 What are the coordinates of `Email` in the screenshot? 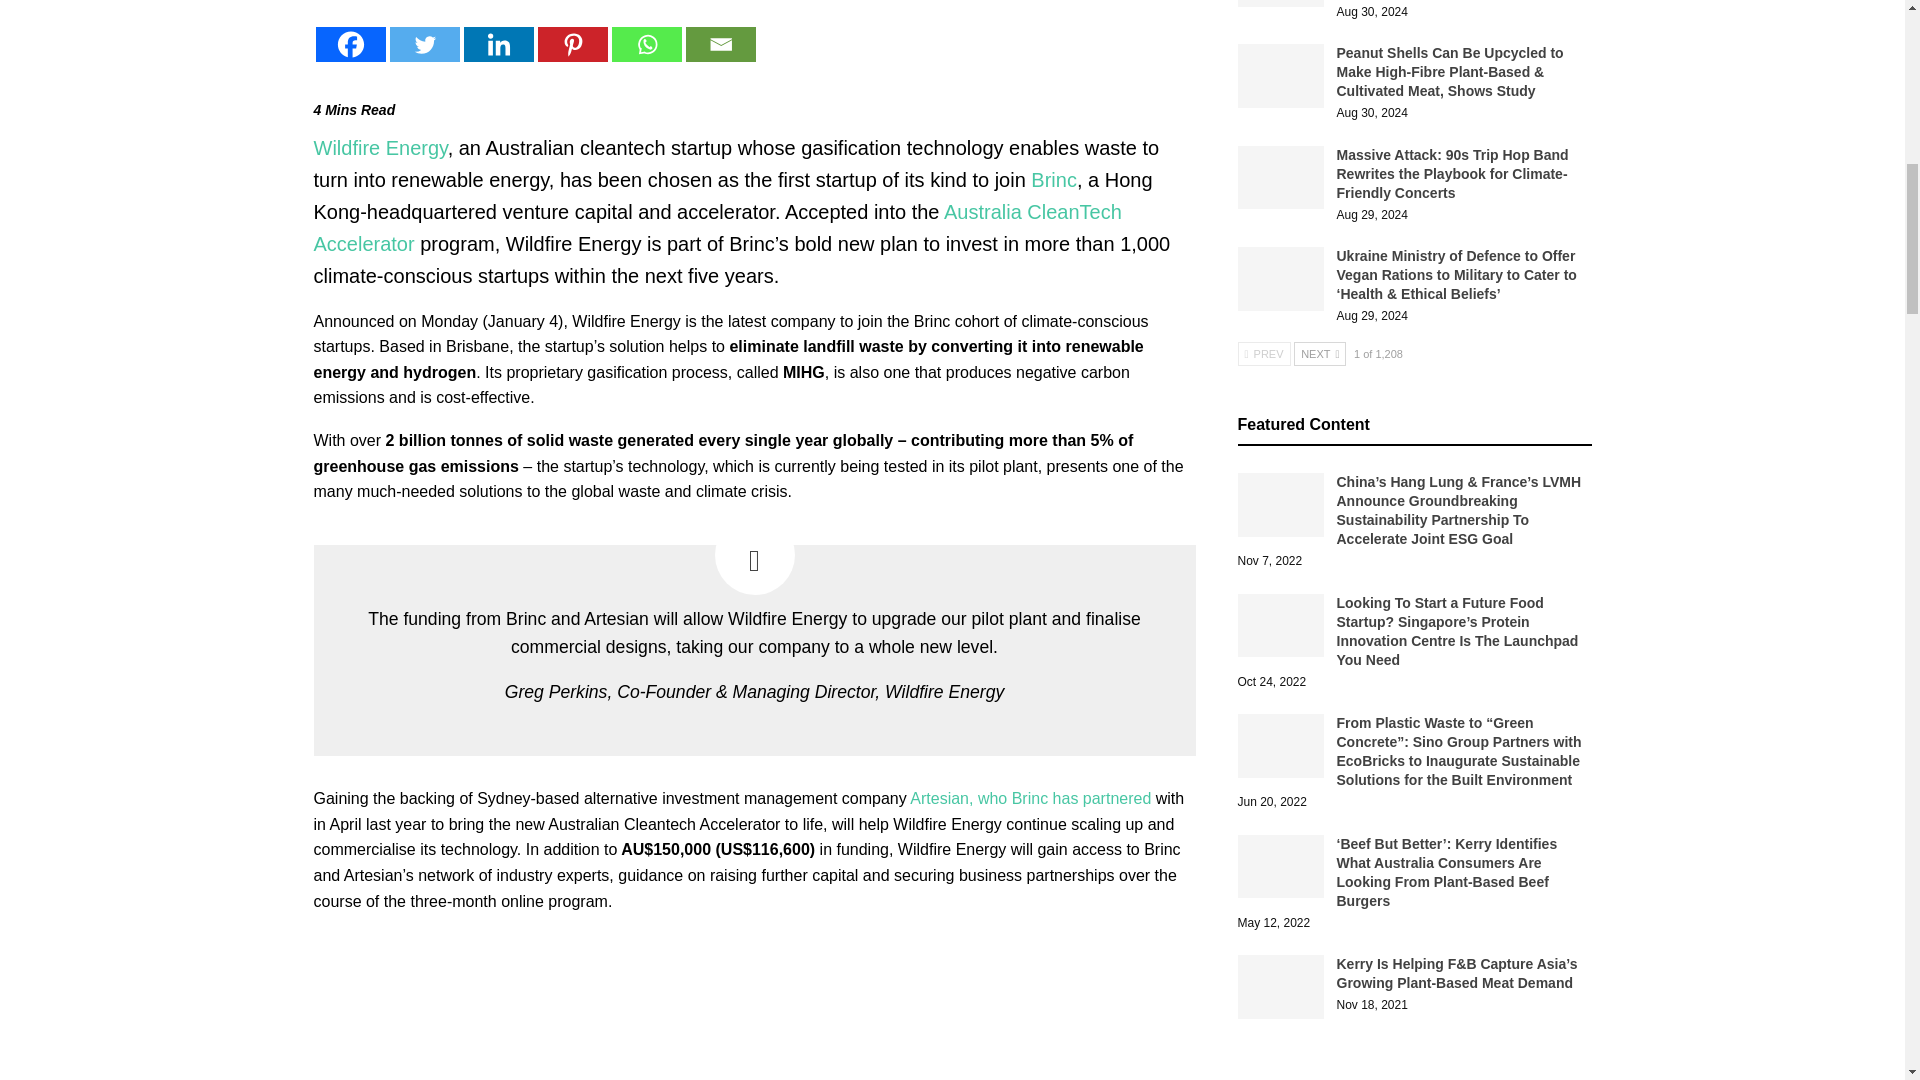 It's located at (720, 44).